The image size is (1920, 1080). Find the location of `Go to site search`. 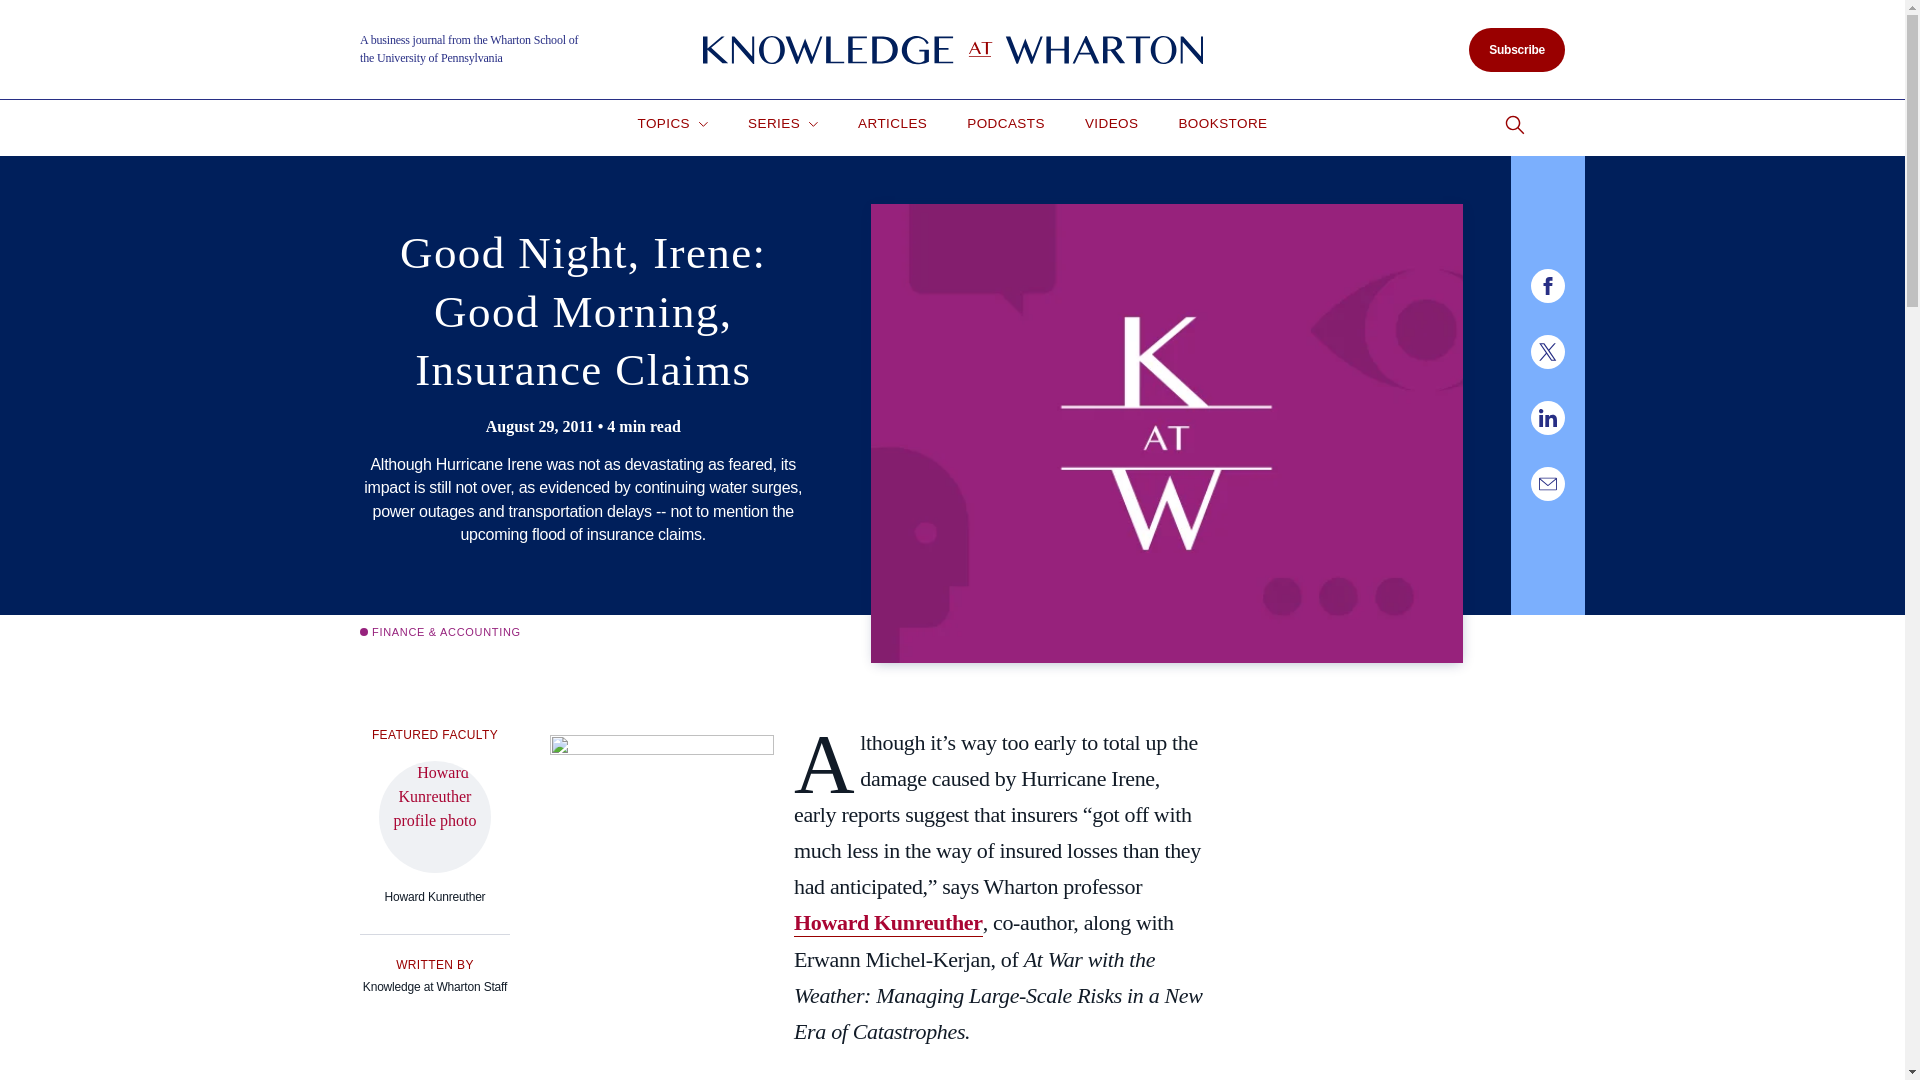

Go to site search is located at coordinates (1514, 125).